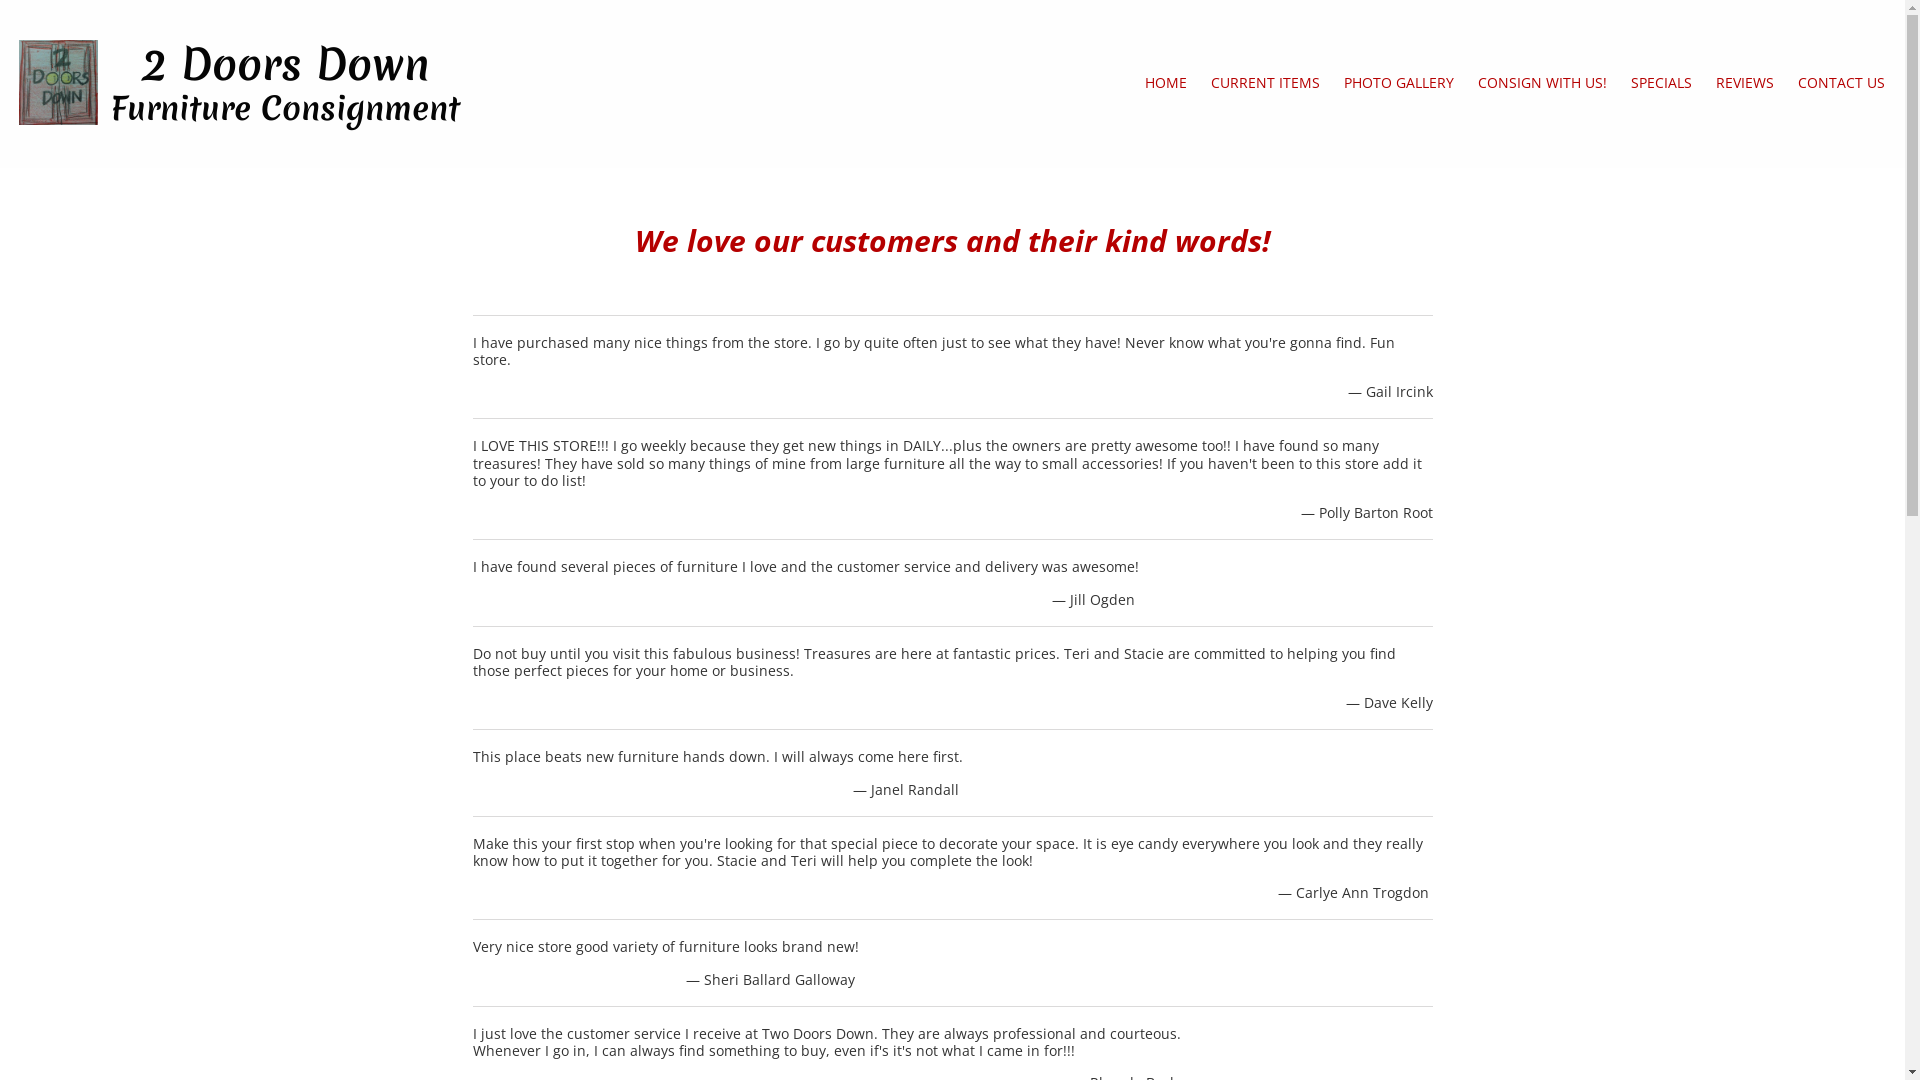 Image resolution: width=1920 pixels, height=1080 pixels. What do you see at coordinates (286, 64) in the screenshot?
I see `2 Doors Down` at bounding box center [286, 64].